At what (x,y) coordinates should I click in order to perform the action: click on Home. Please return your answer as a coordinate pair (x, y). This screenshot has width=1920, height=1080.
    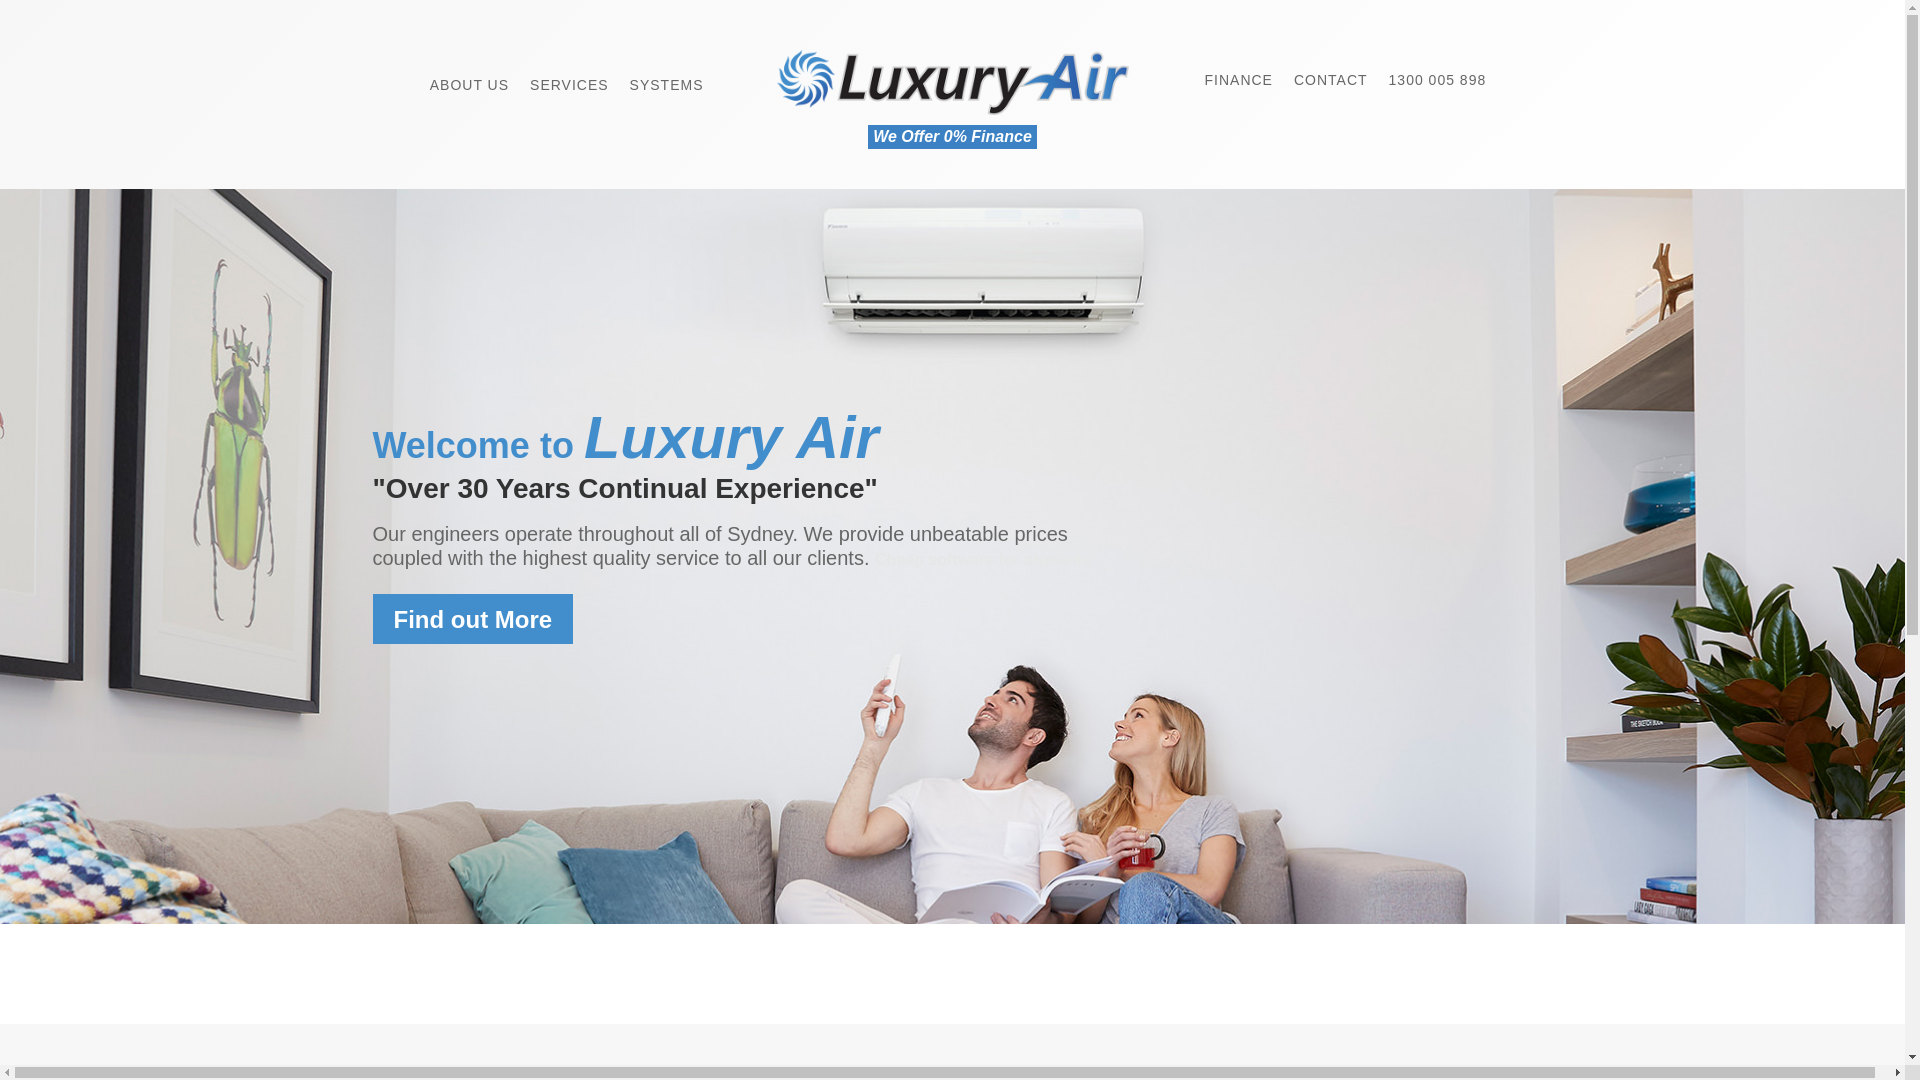
    Looking at the image, I should click on (408, 70).